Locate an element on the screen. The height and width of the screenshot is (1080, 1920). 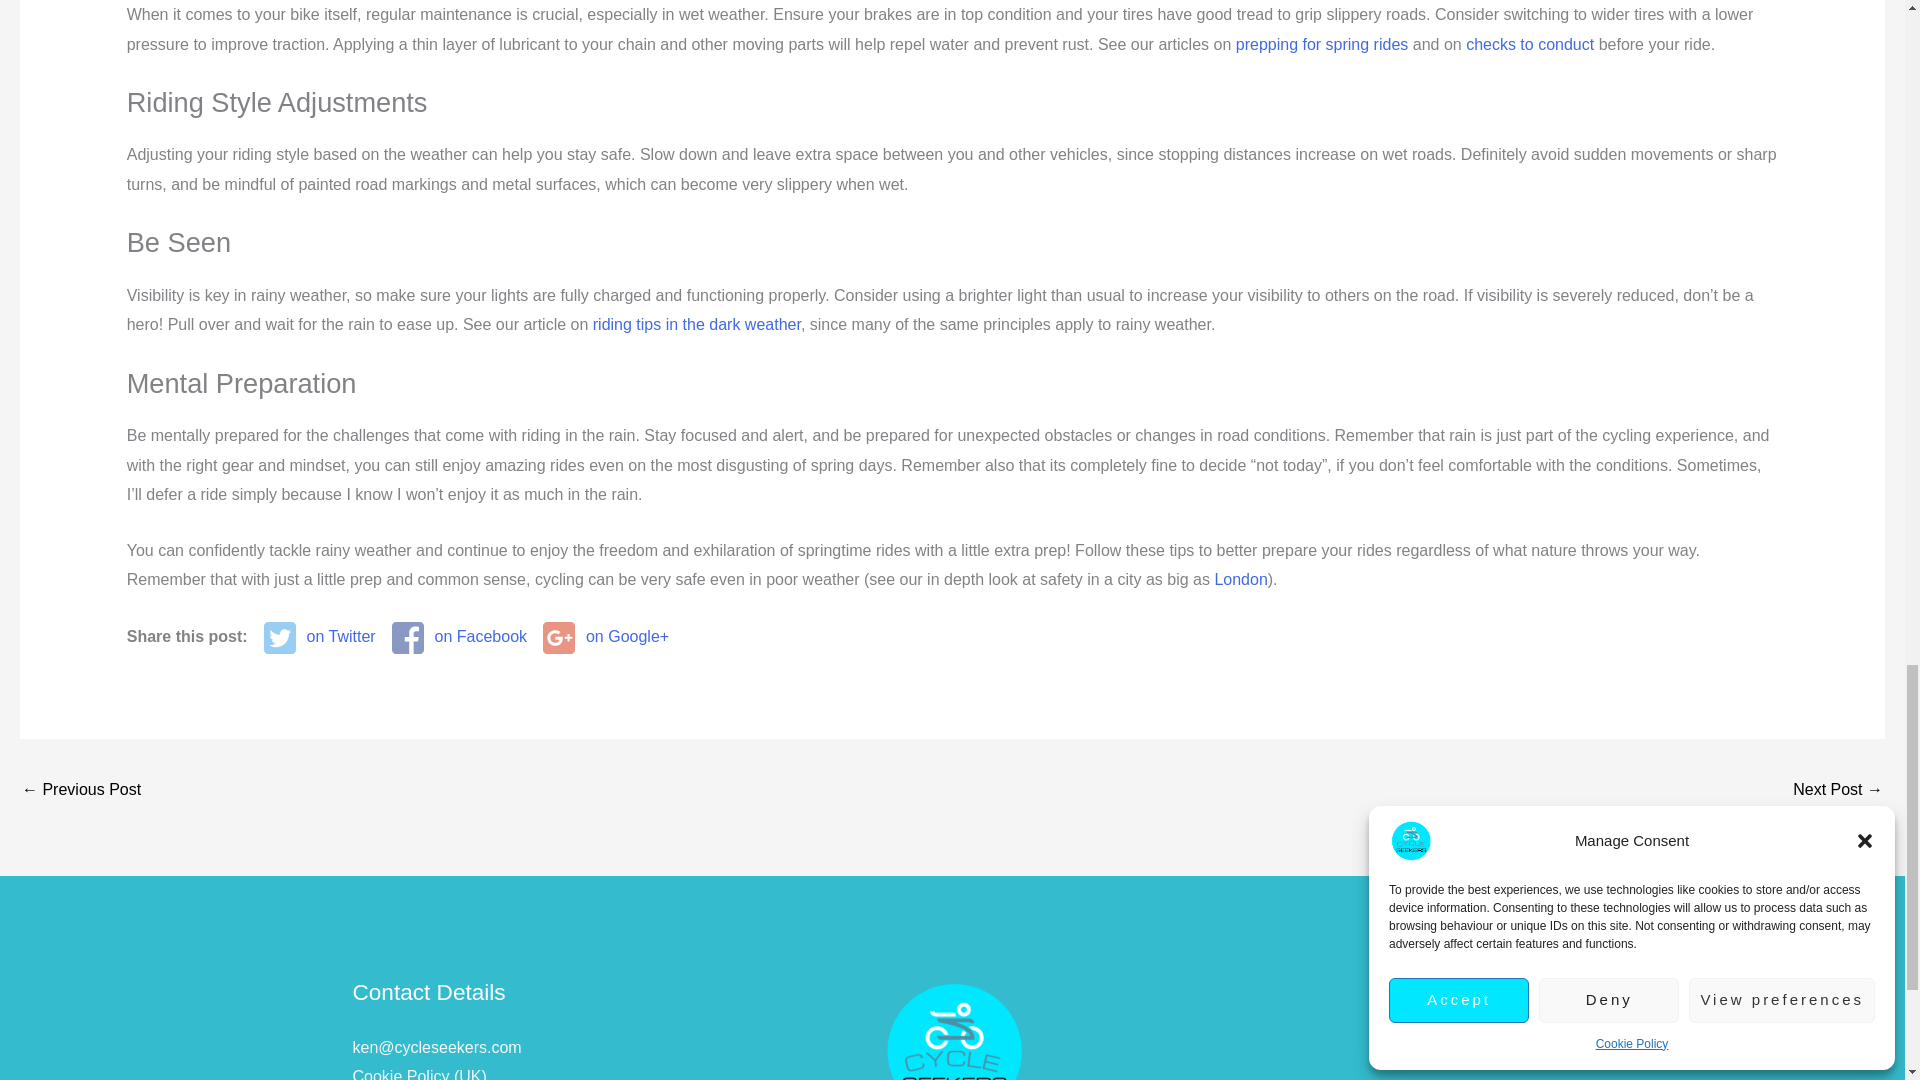
prepping for spring rides is located at coordinates (1322, 44).